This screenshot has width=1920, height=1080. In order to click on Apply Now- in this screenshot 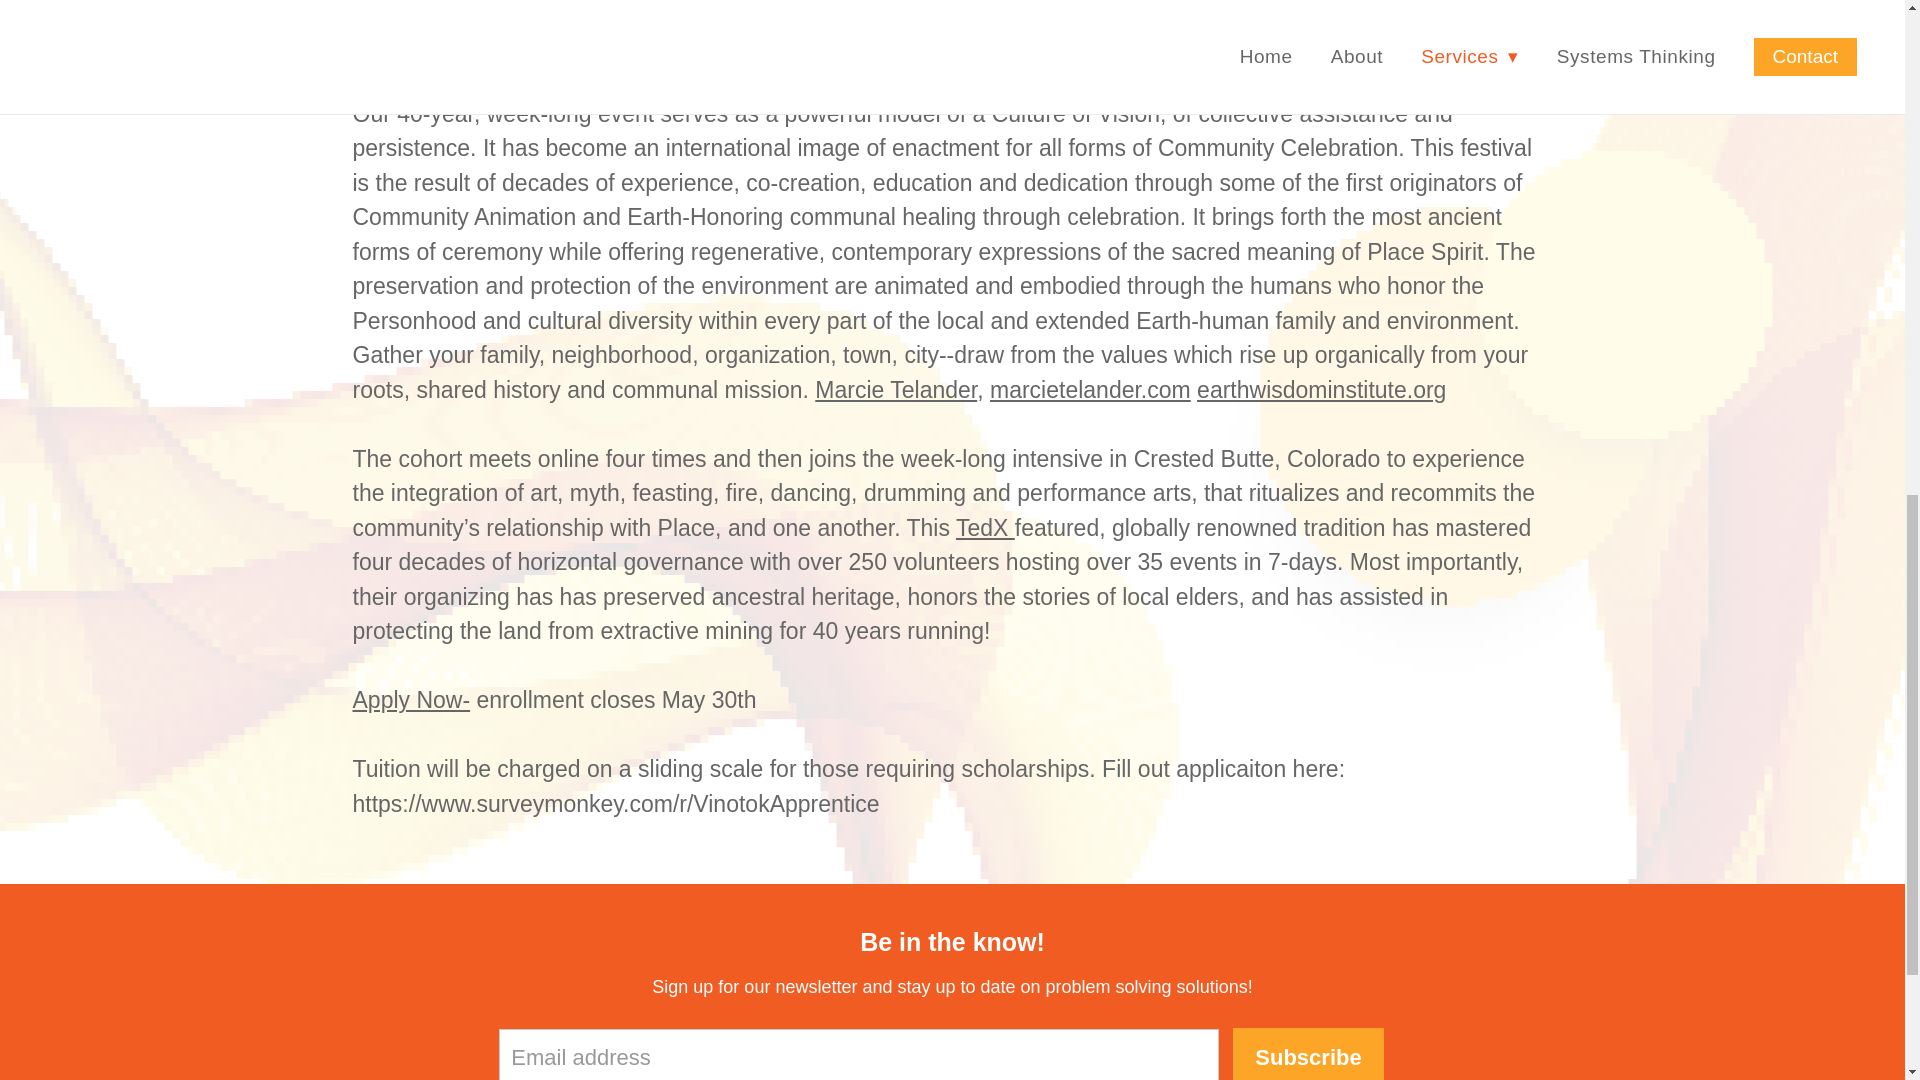, I will do `click(410, 699)`.